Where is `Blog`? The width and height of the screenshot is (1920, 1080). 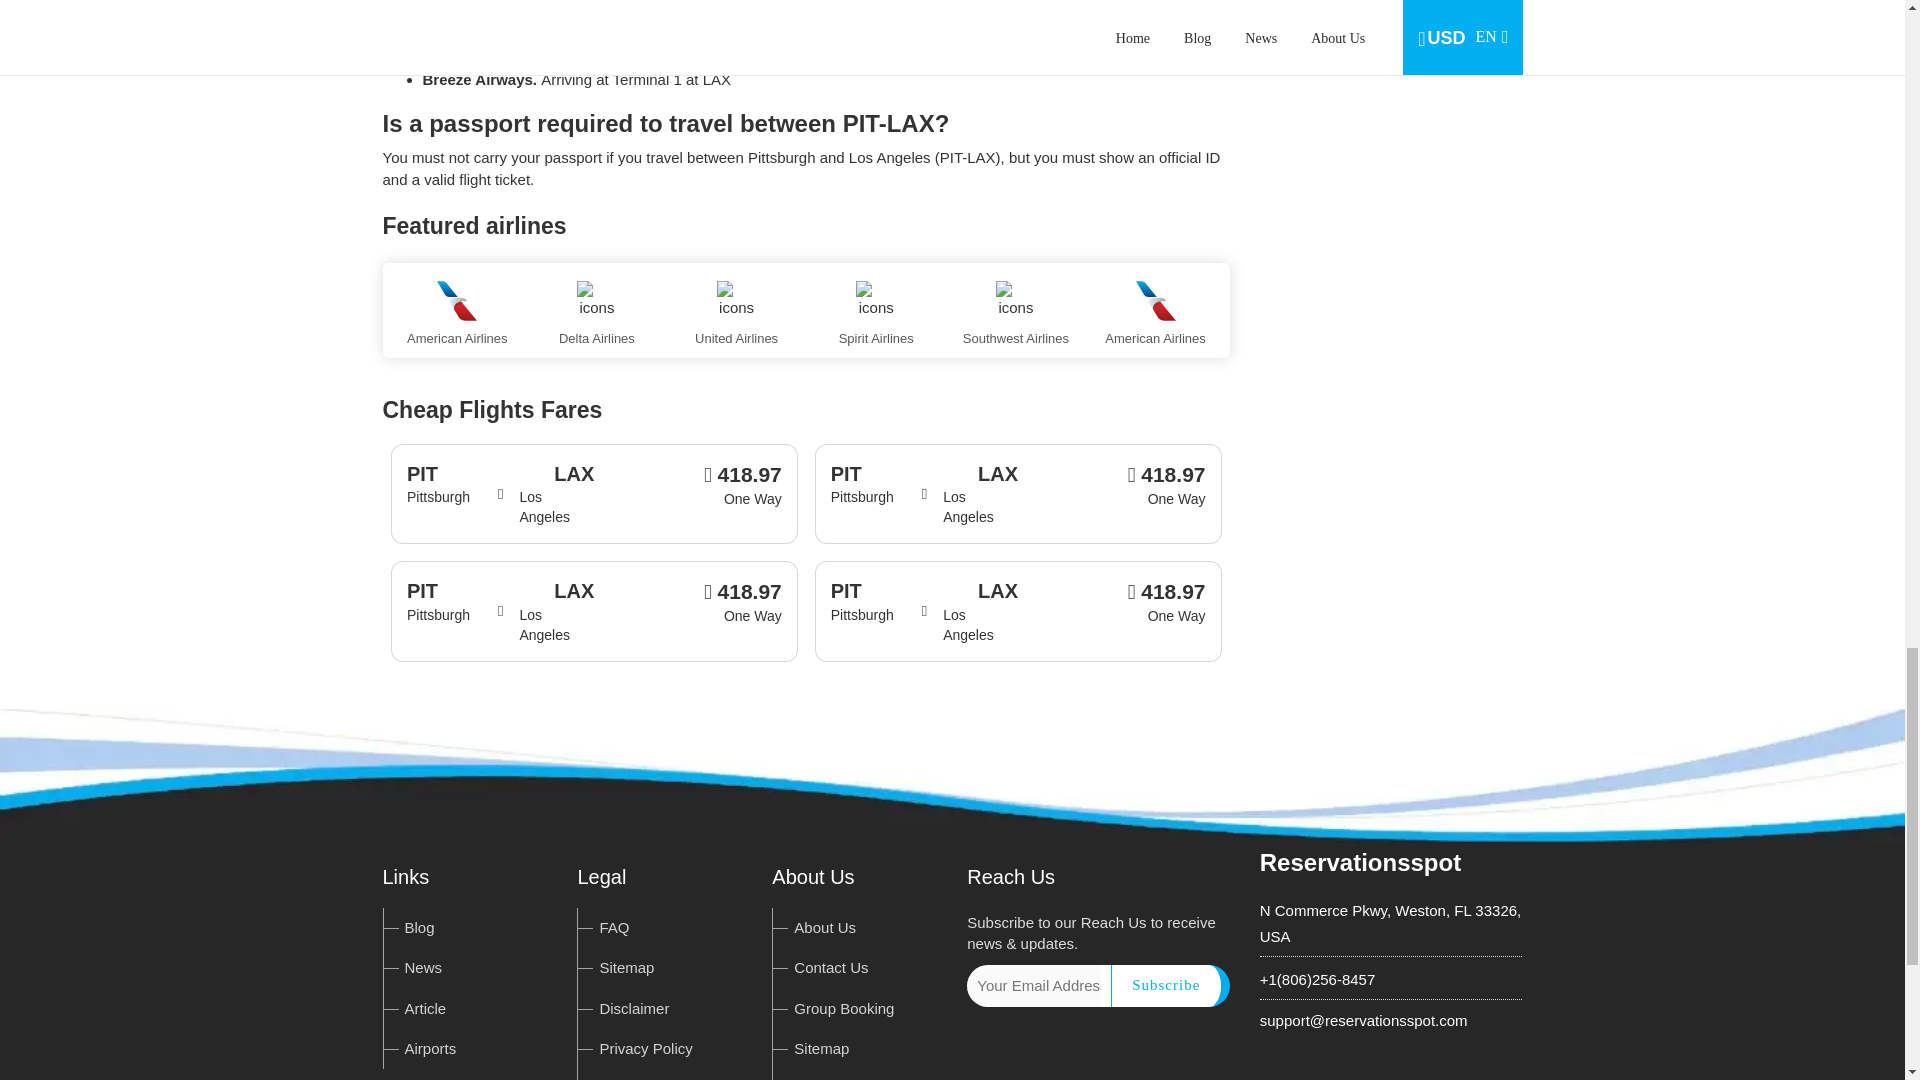 Blog is located at coordinates (418, 928).